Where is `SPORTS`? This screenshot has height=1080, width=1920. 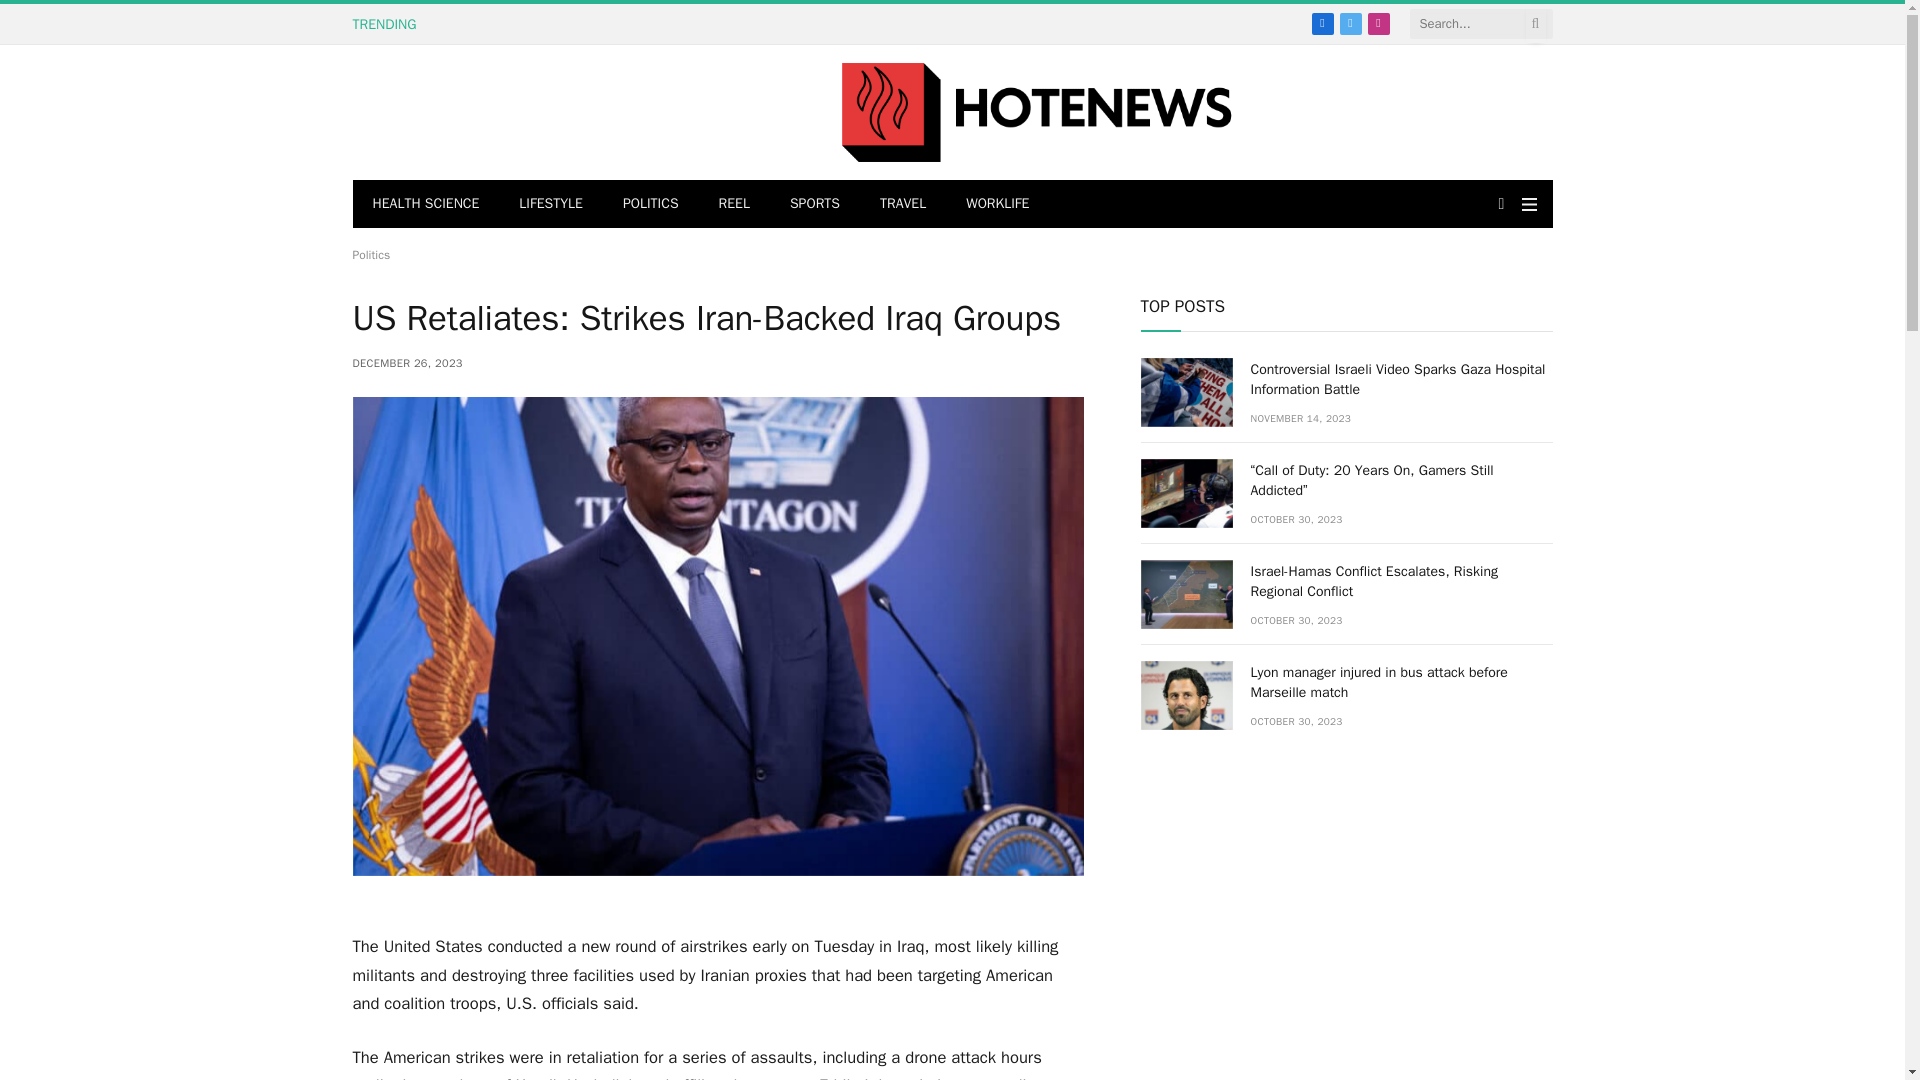
SPORTS is located at coordinates (814, 204).